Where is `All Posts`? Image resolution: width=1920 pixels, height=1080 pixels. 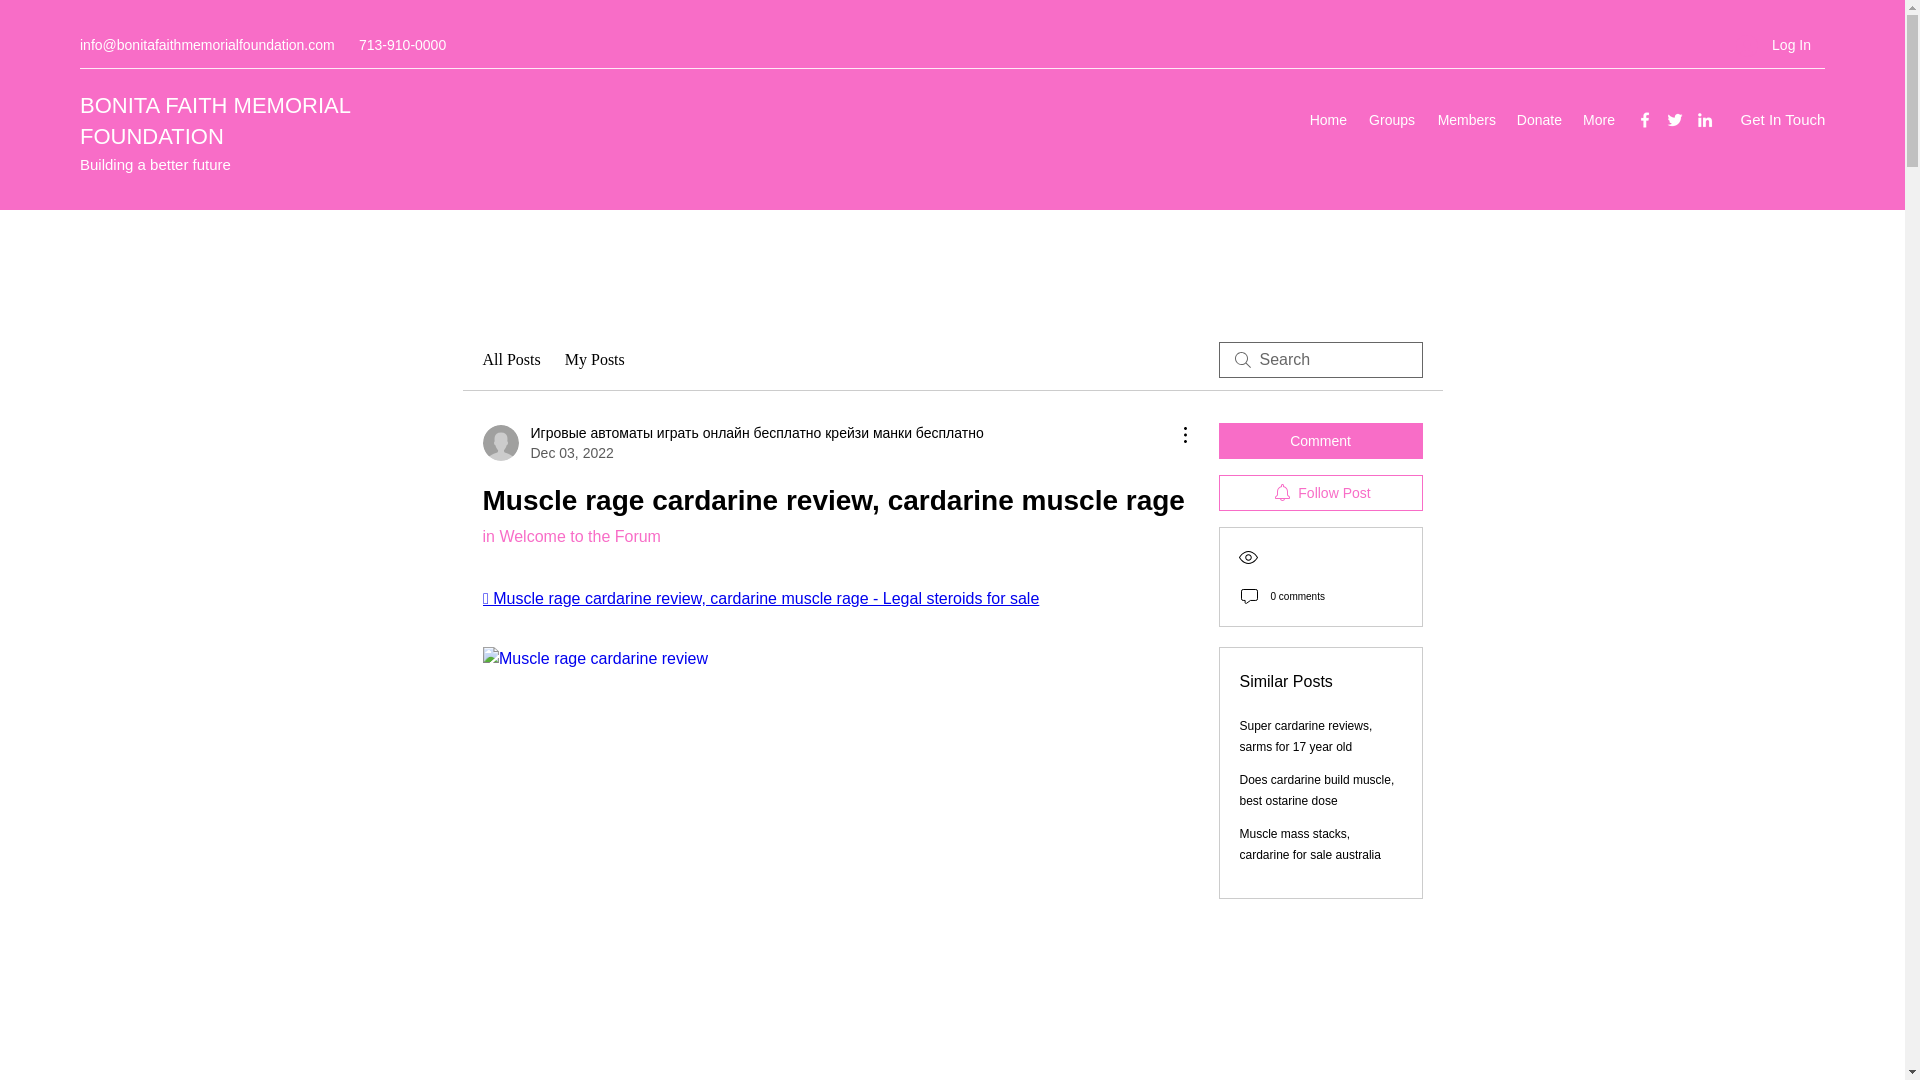 All Posts is located at coordinates (510, 359).